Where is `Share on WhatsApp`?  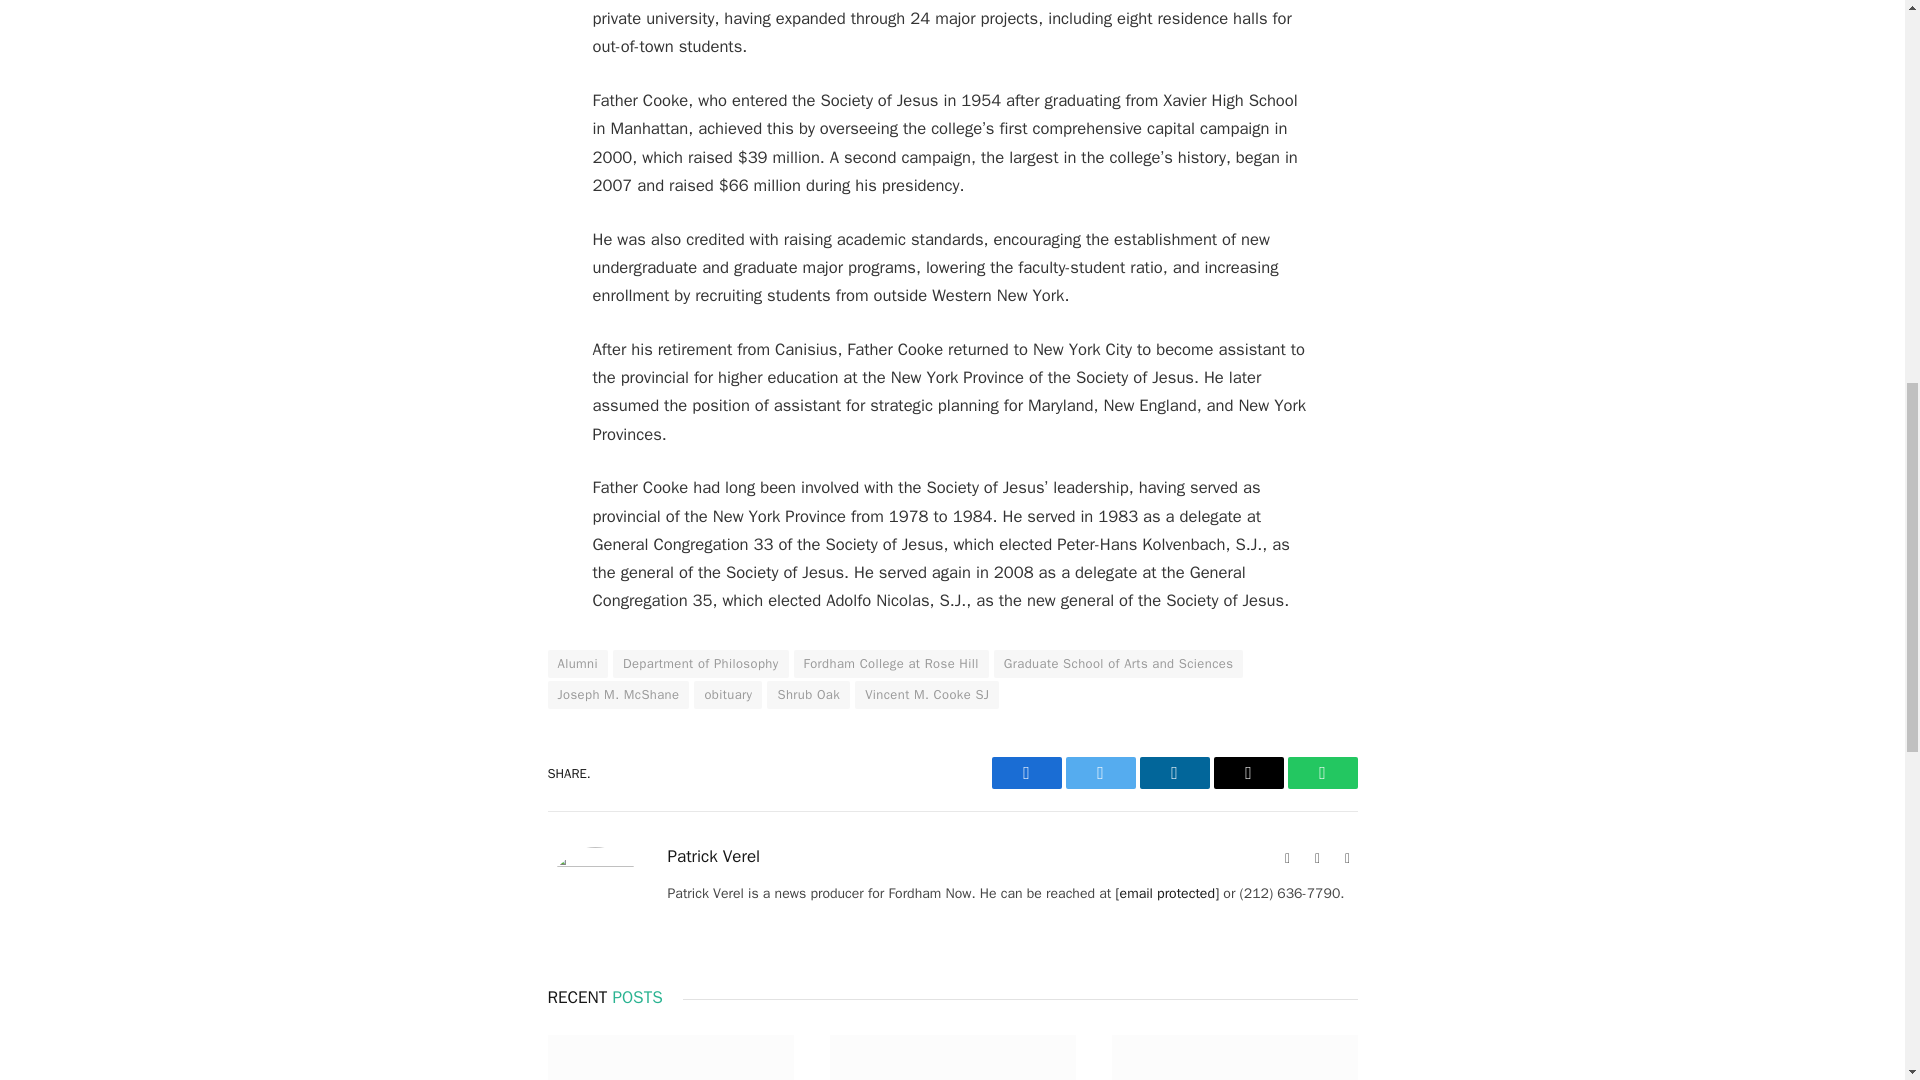 Share on WhatsApp is located at coordinates (1322, 773).